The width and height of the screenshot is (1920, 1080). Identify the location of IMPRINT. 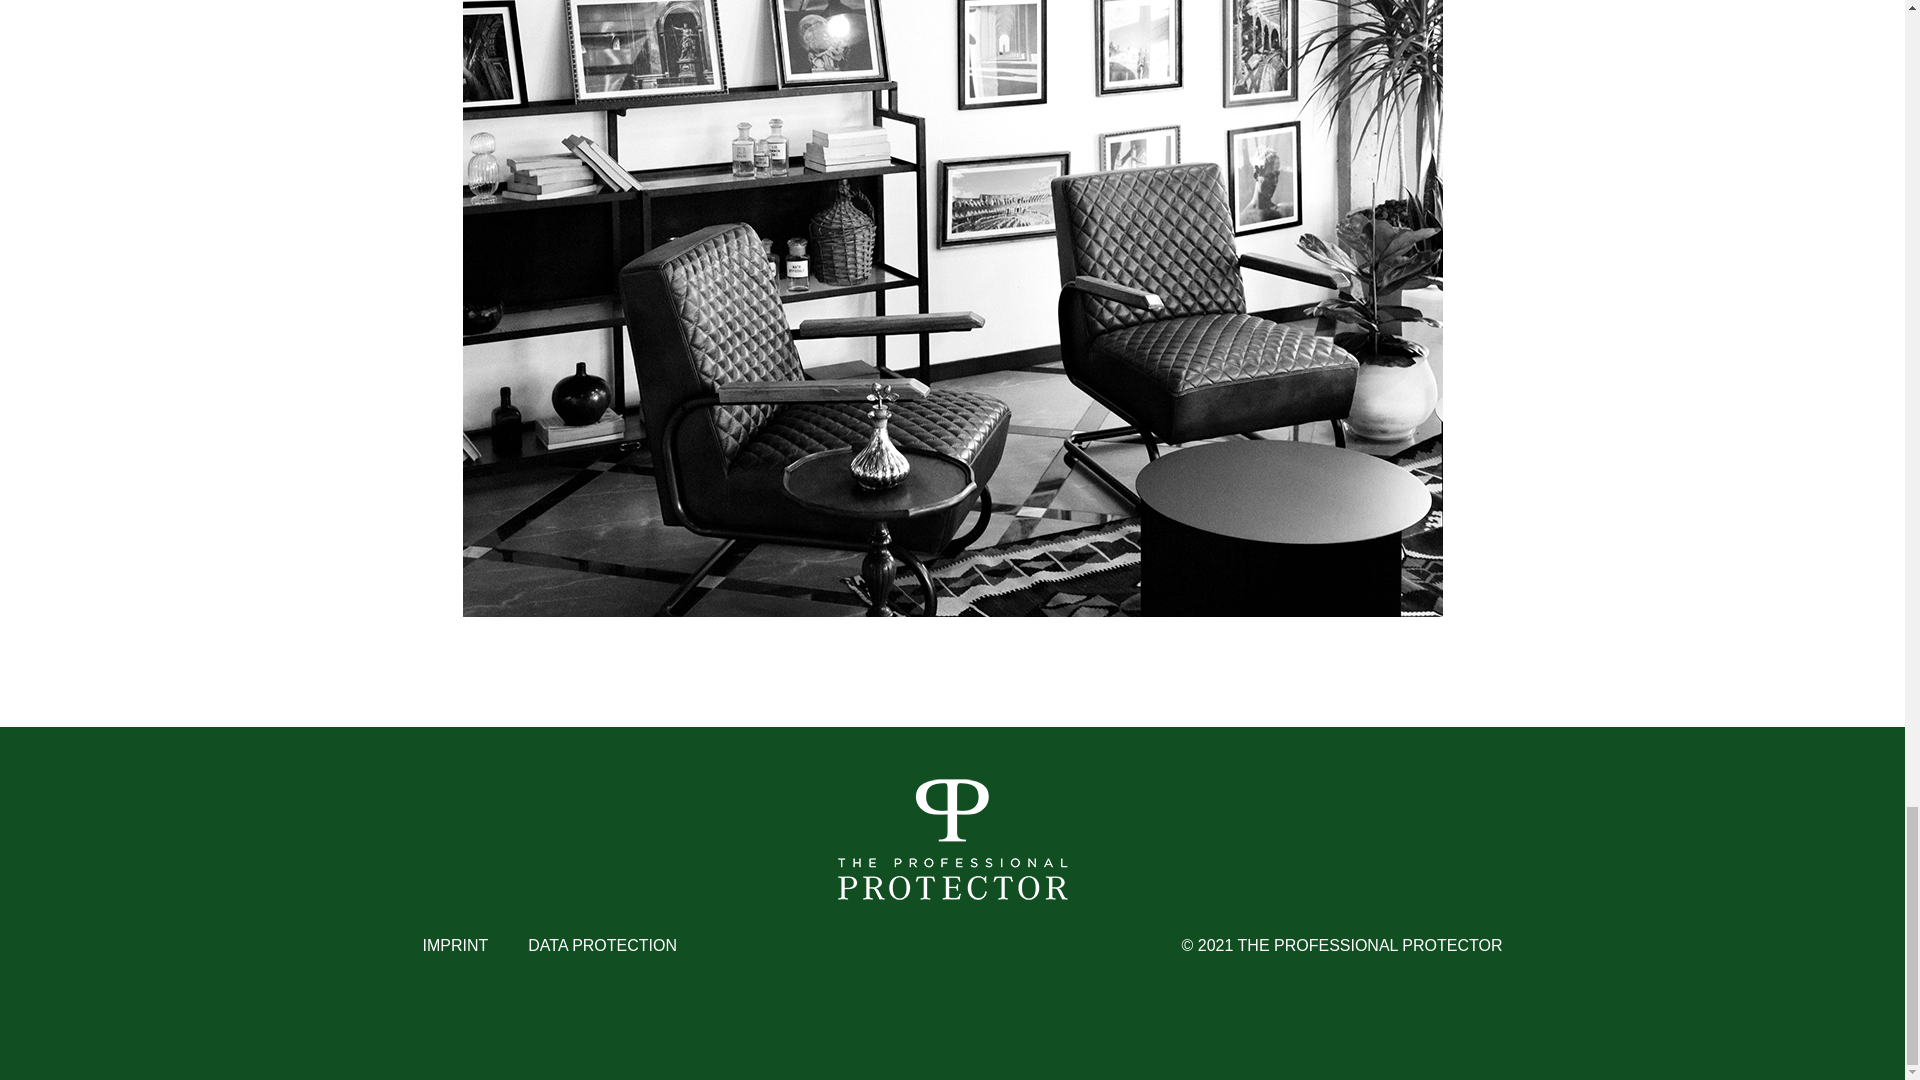
(454, 946).